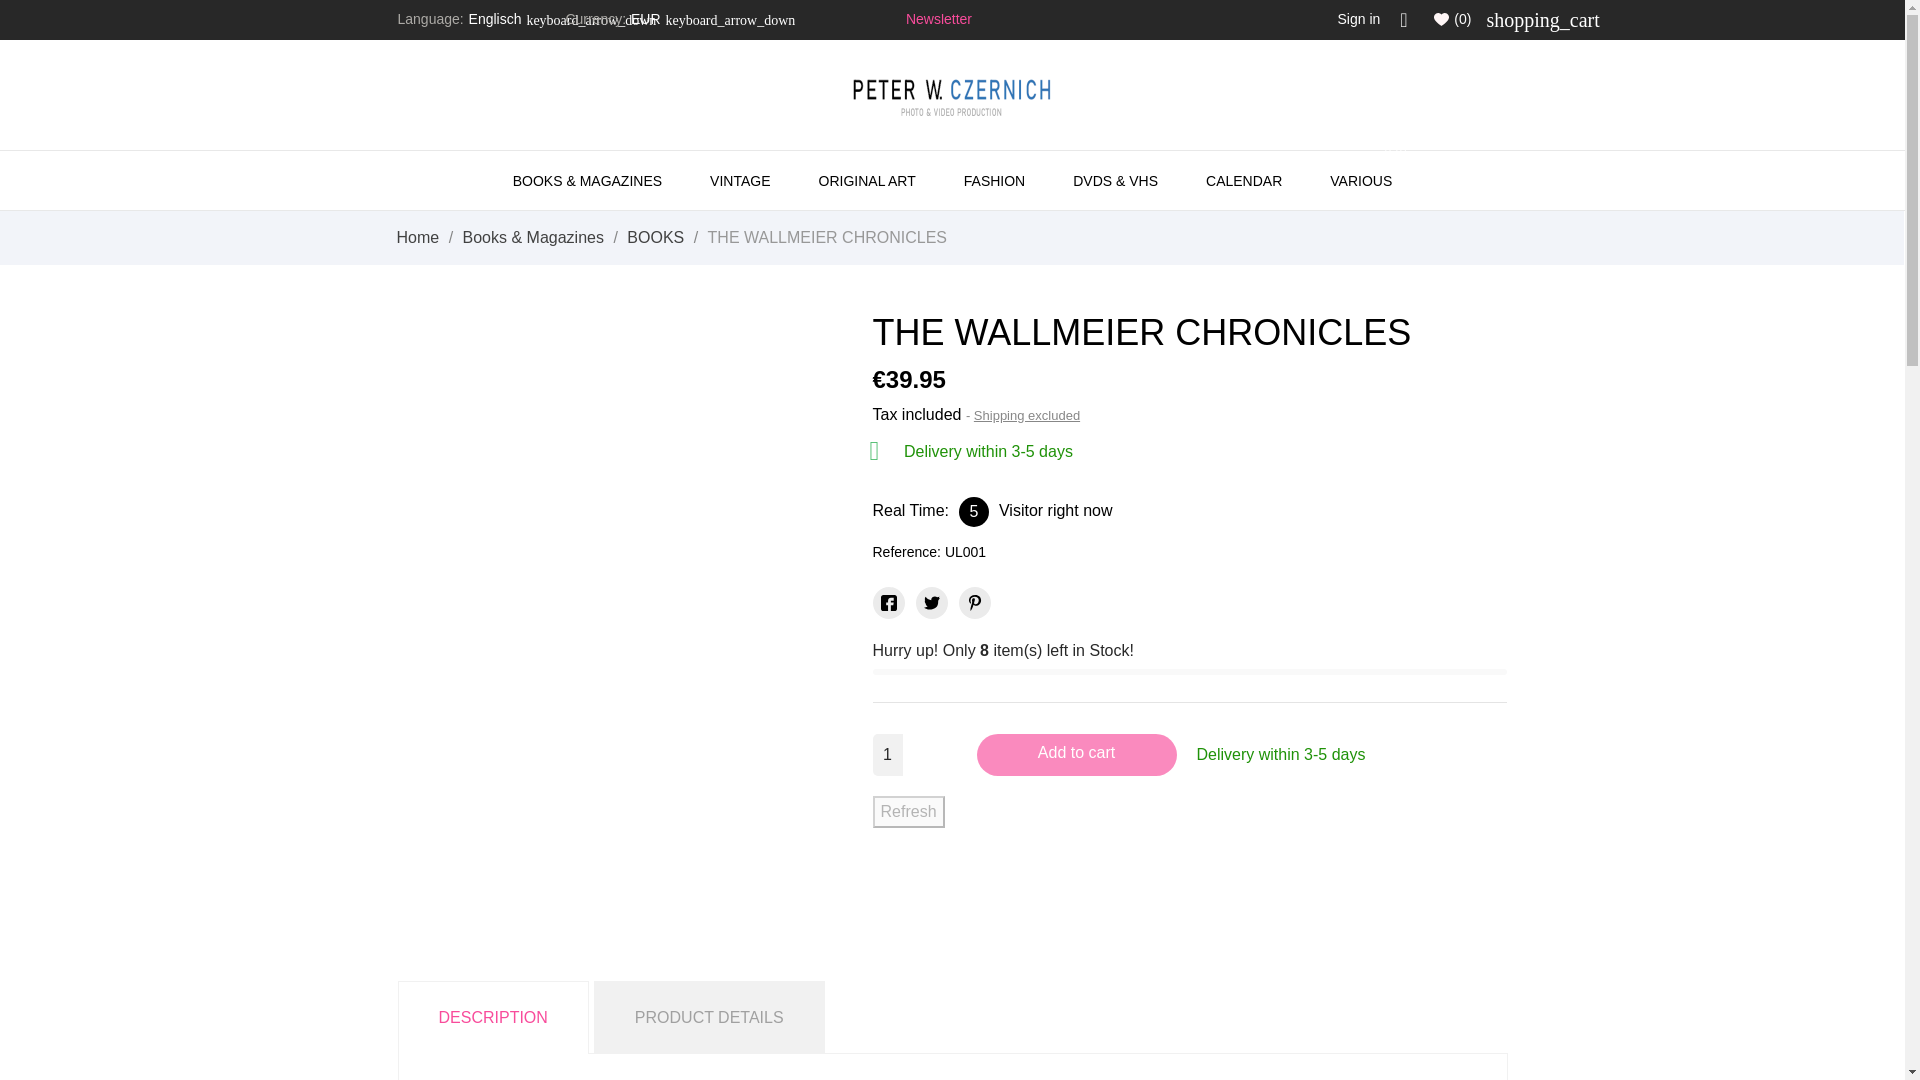 Image resolution: width=1920 pixels, height=1080 pixels. Describe the element at coordinates (938, 19) in the screenshot. I see `Newsletter` at that location.